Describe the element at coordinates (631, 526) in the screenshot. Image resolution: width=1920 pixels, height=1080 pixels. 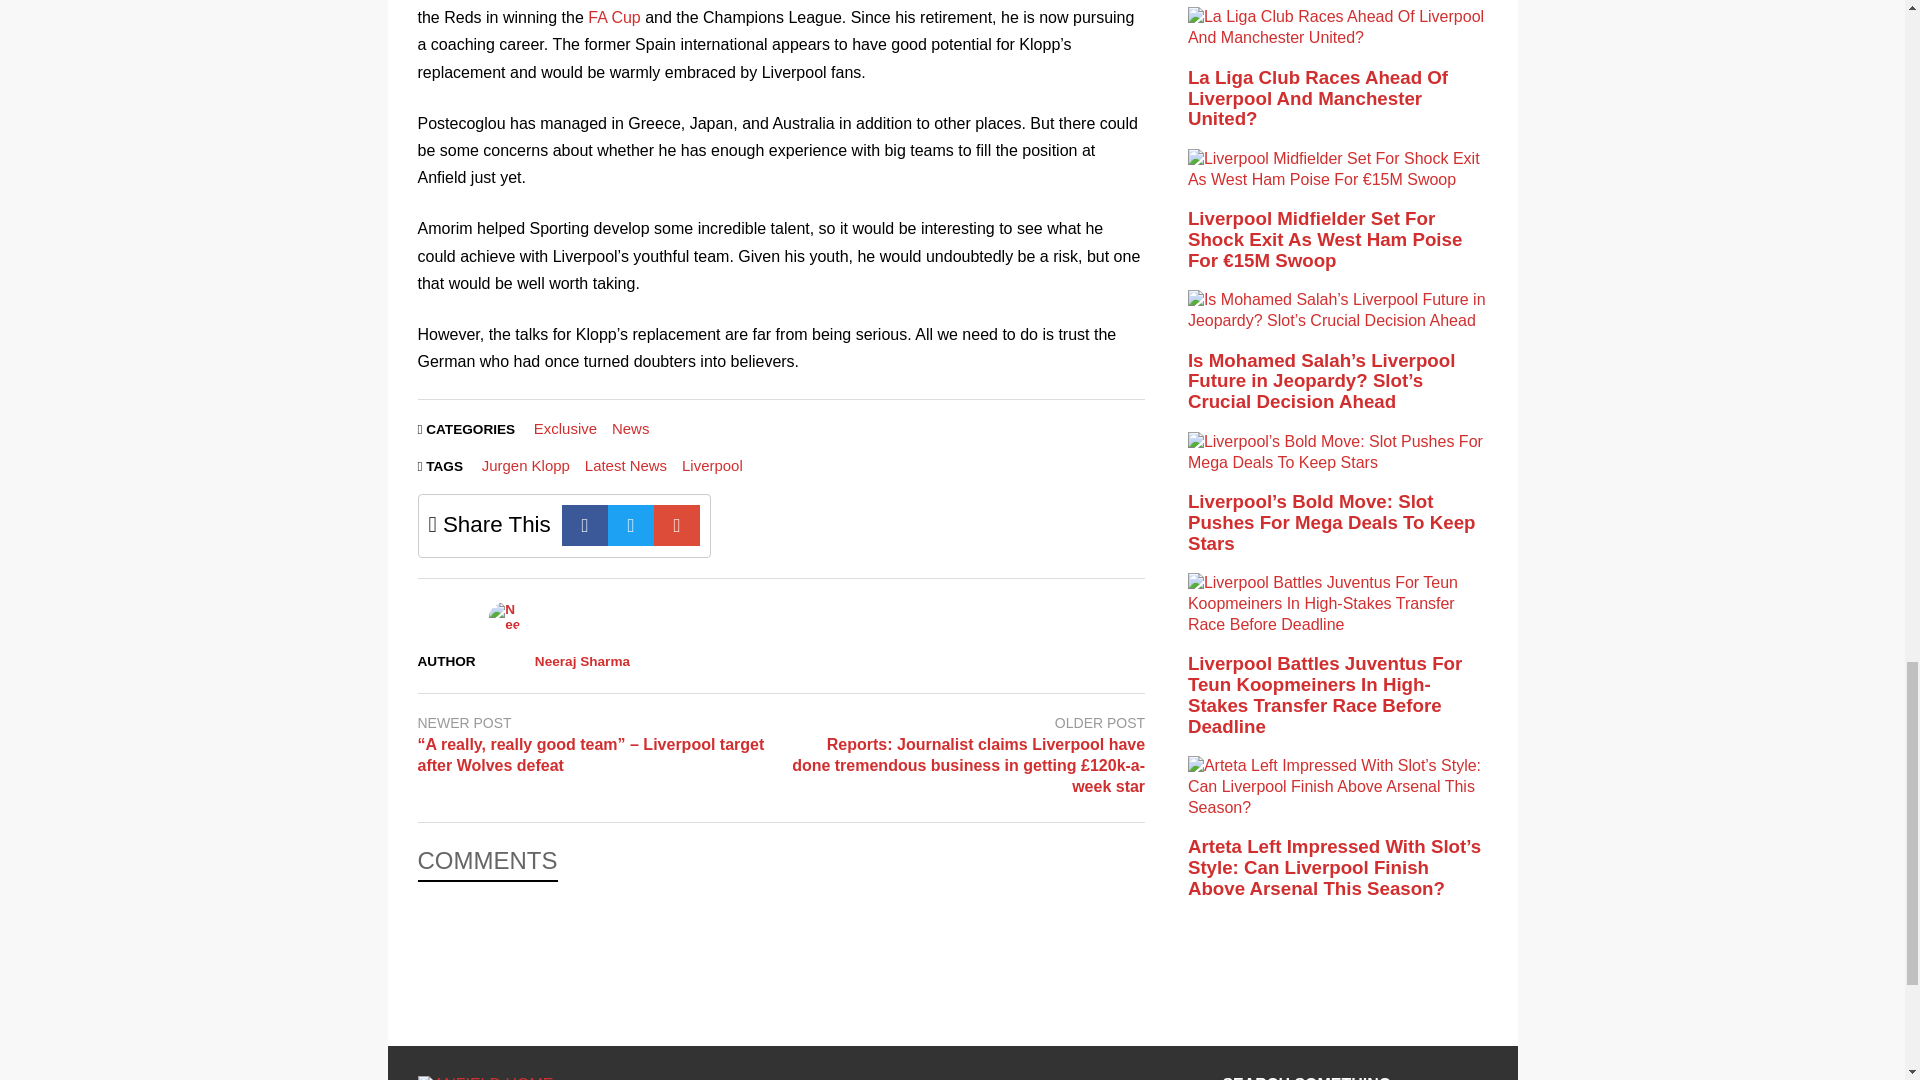
I see `Twitter` at that location.